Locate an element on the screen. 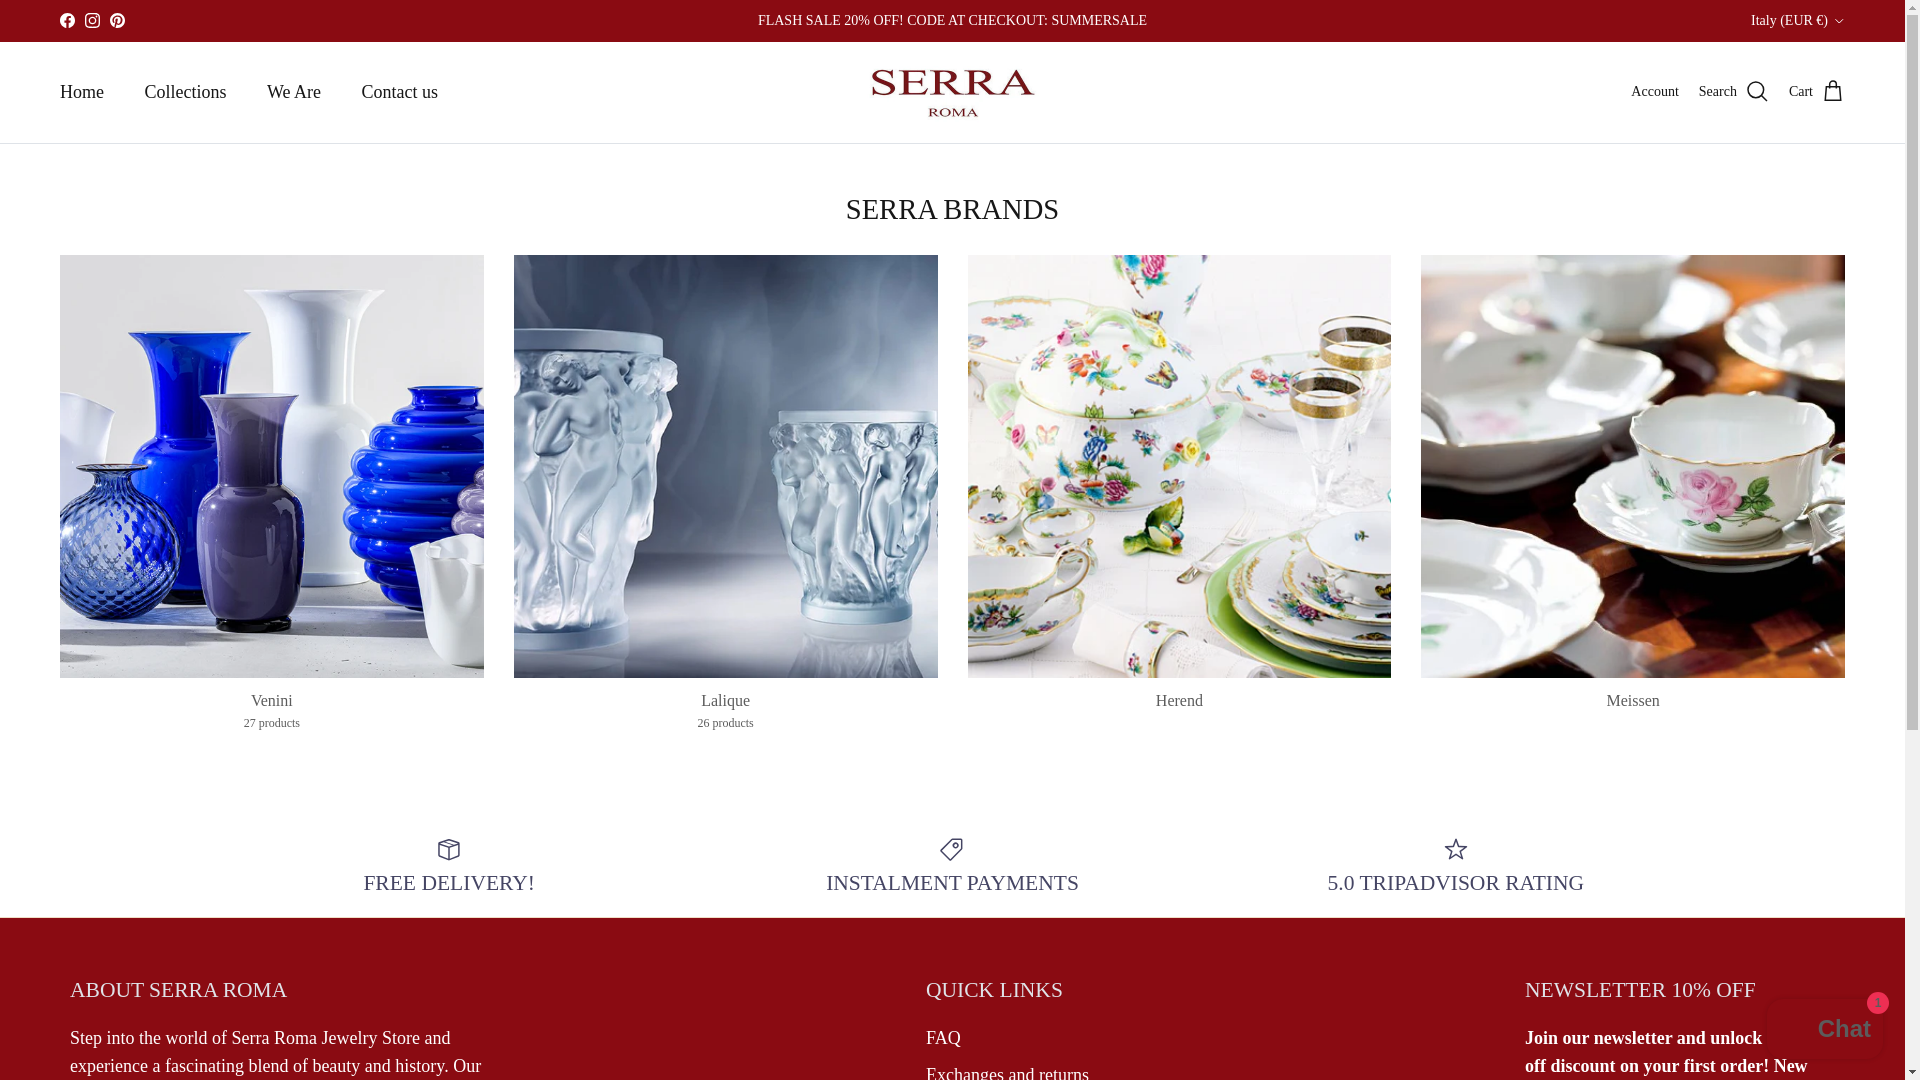 The width and height of the screenshot is (1920, 1080). Collections is located at coordinates (184, 92).